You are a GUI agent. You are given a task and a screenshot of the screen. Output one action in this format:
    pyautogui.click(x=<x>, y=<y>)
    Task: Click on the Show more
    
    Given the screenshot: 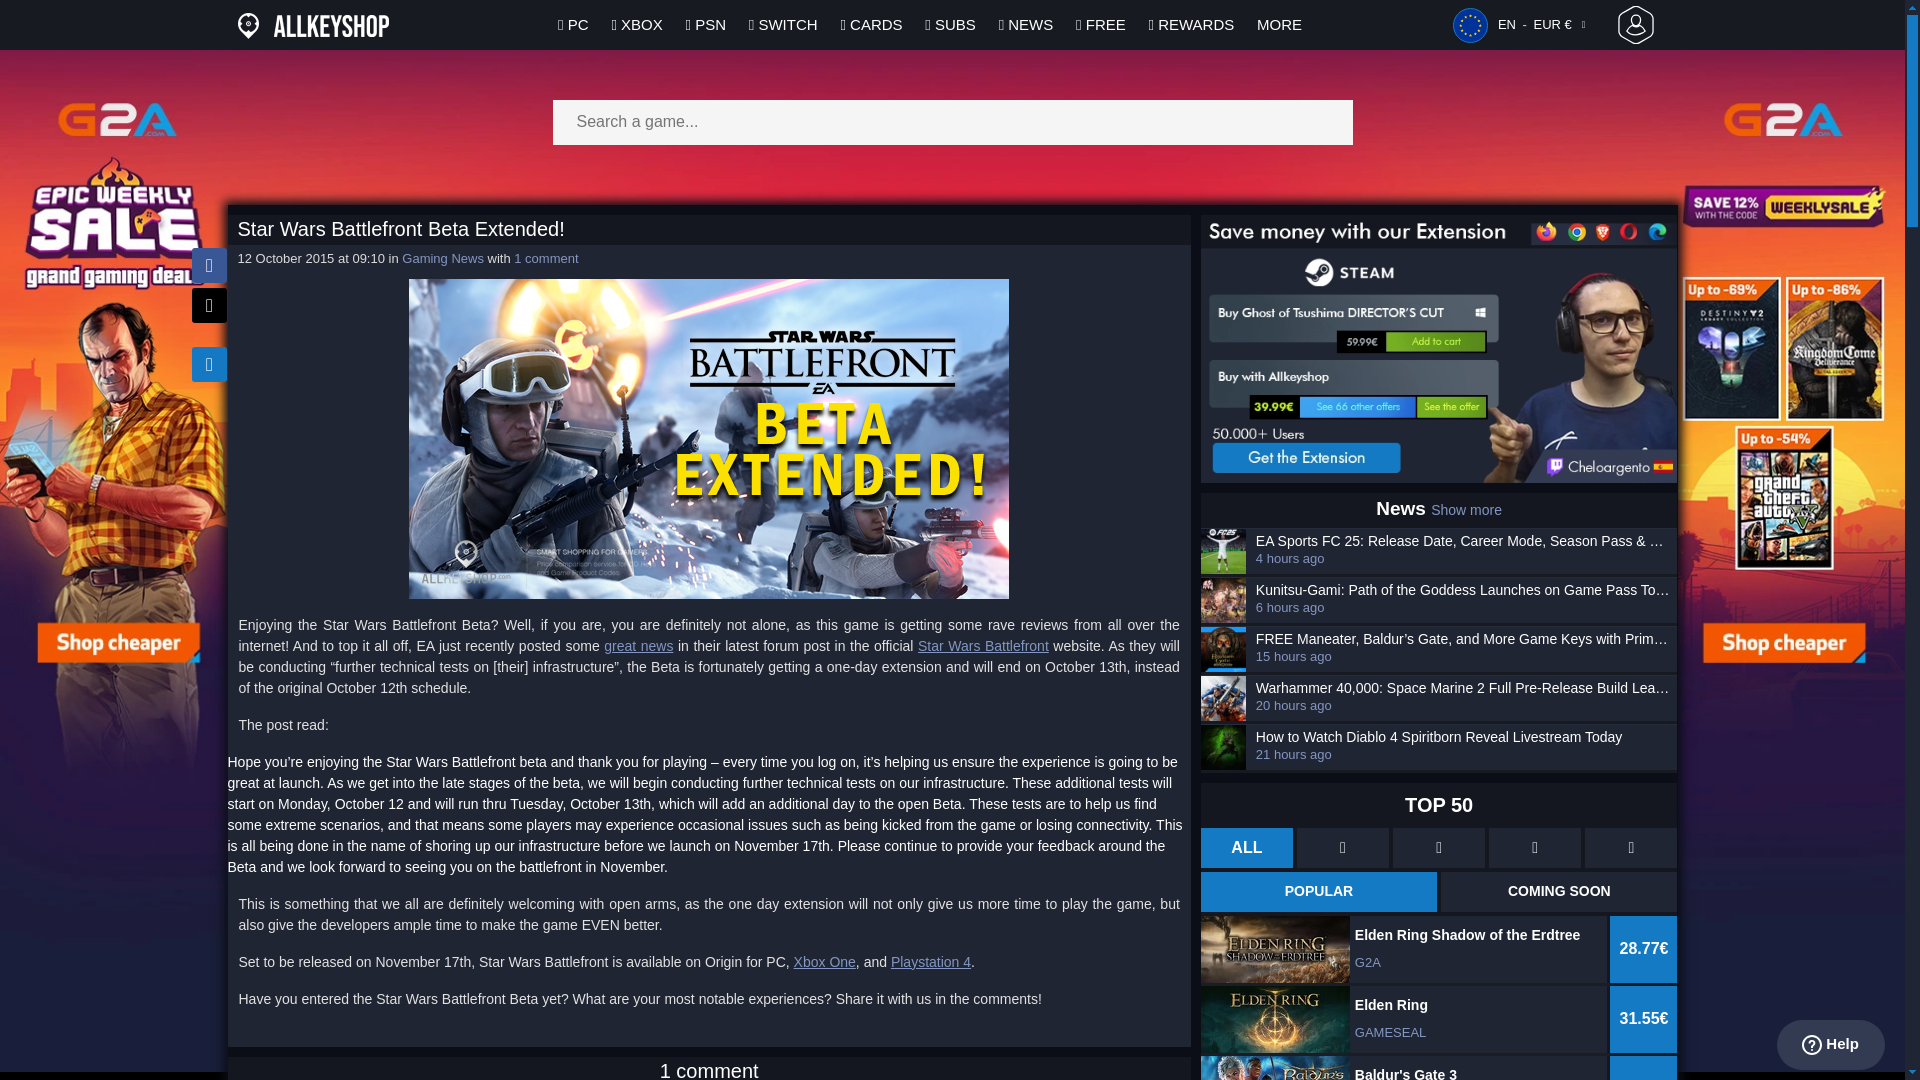 What is the action you would take?
    pyautogui.click(x=1466, y=510)
    